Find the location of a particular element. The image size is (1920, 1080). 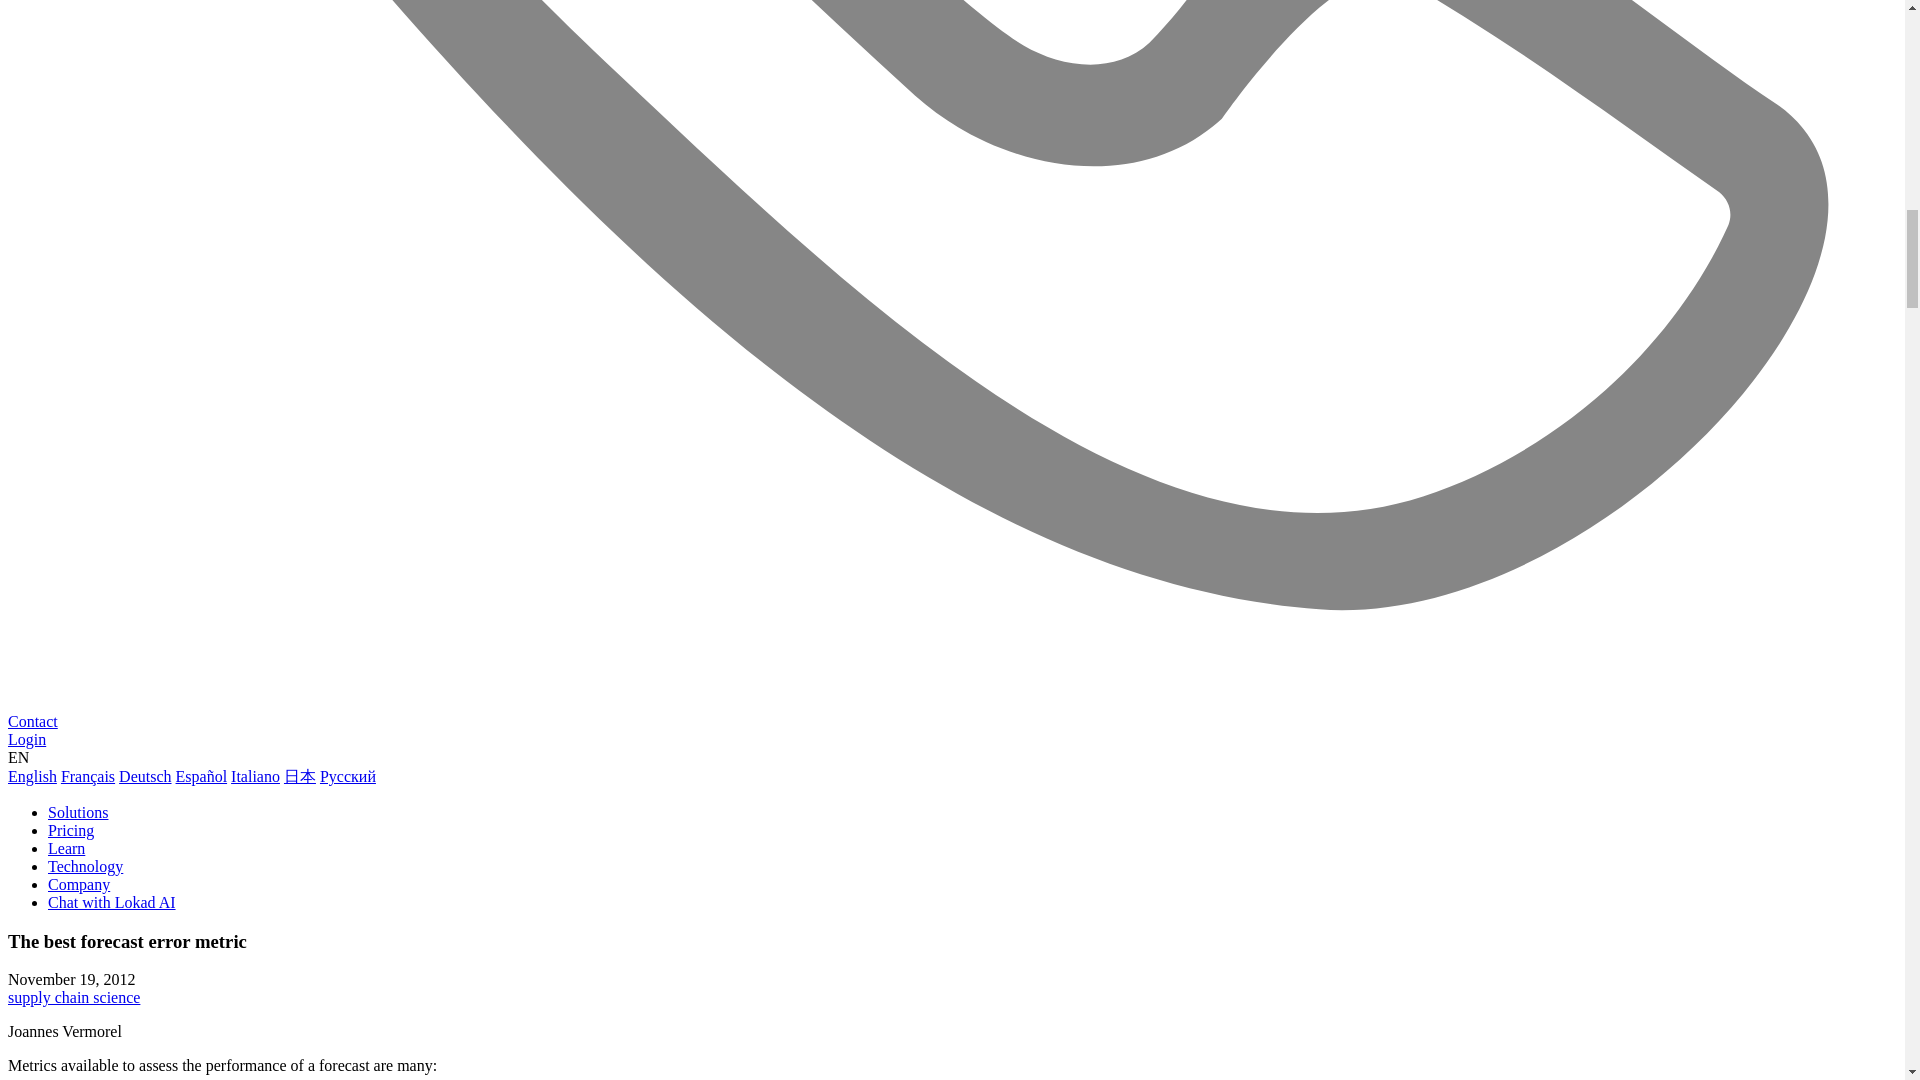

Login is located at coordinates (26, 740).